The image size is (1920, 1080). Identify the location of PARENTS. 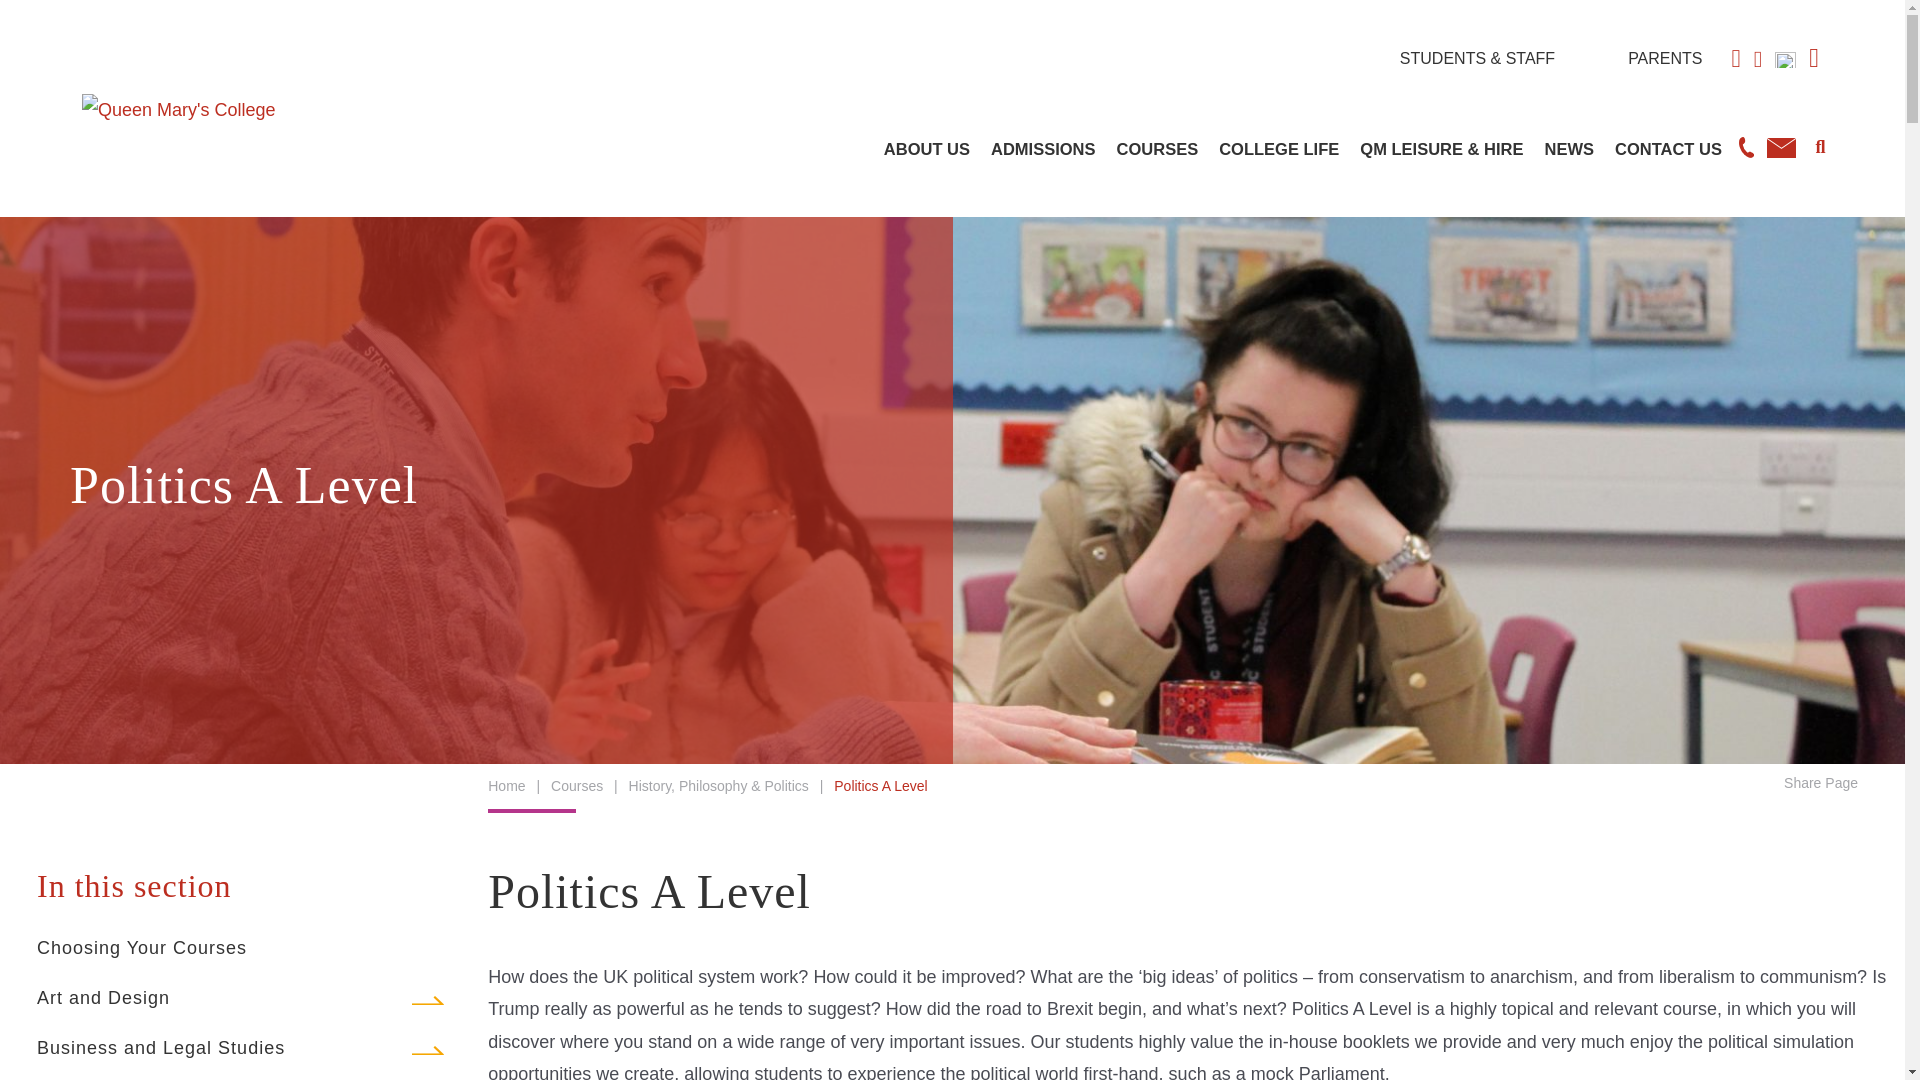
(1664, 58).